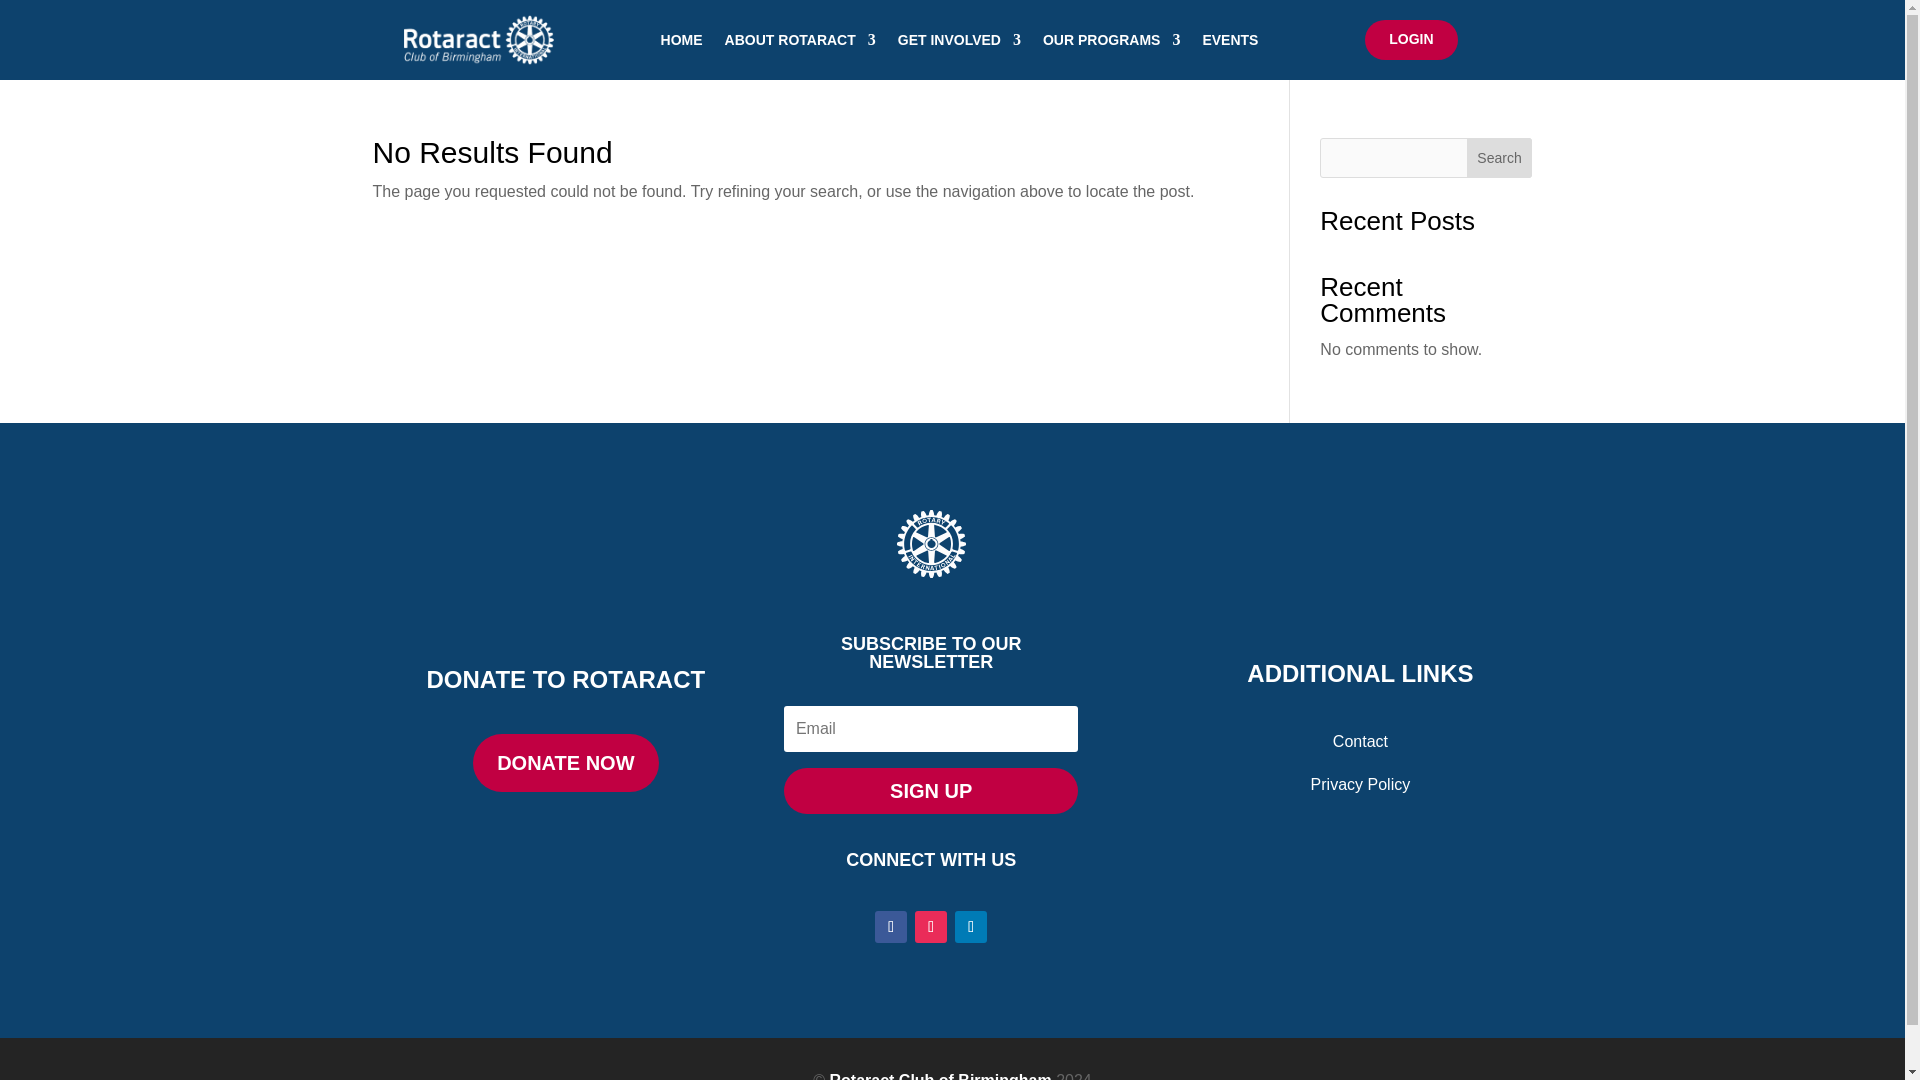  I want to click on Follow on Facebook, so click(890, 926).